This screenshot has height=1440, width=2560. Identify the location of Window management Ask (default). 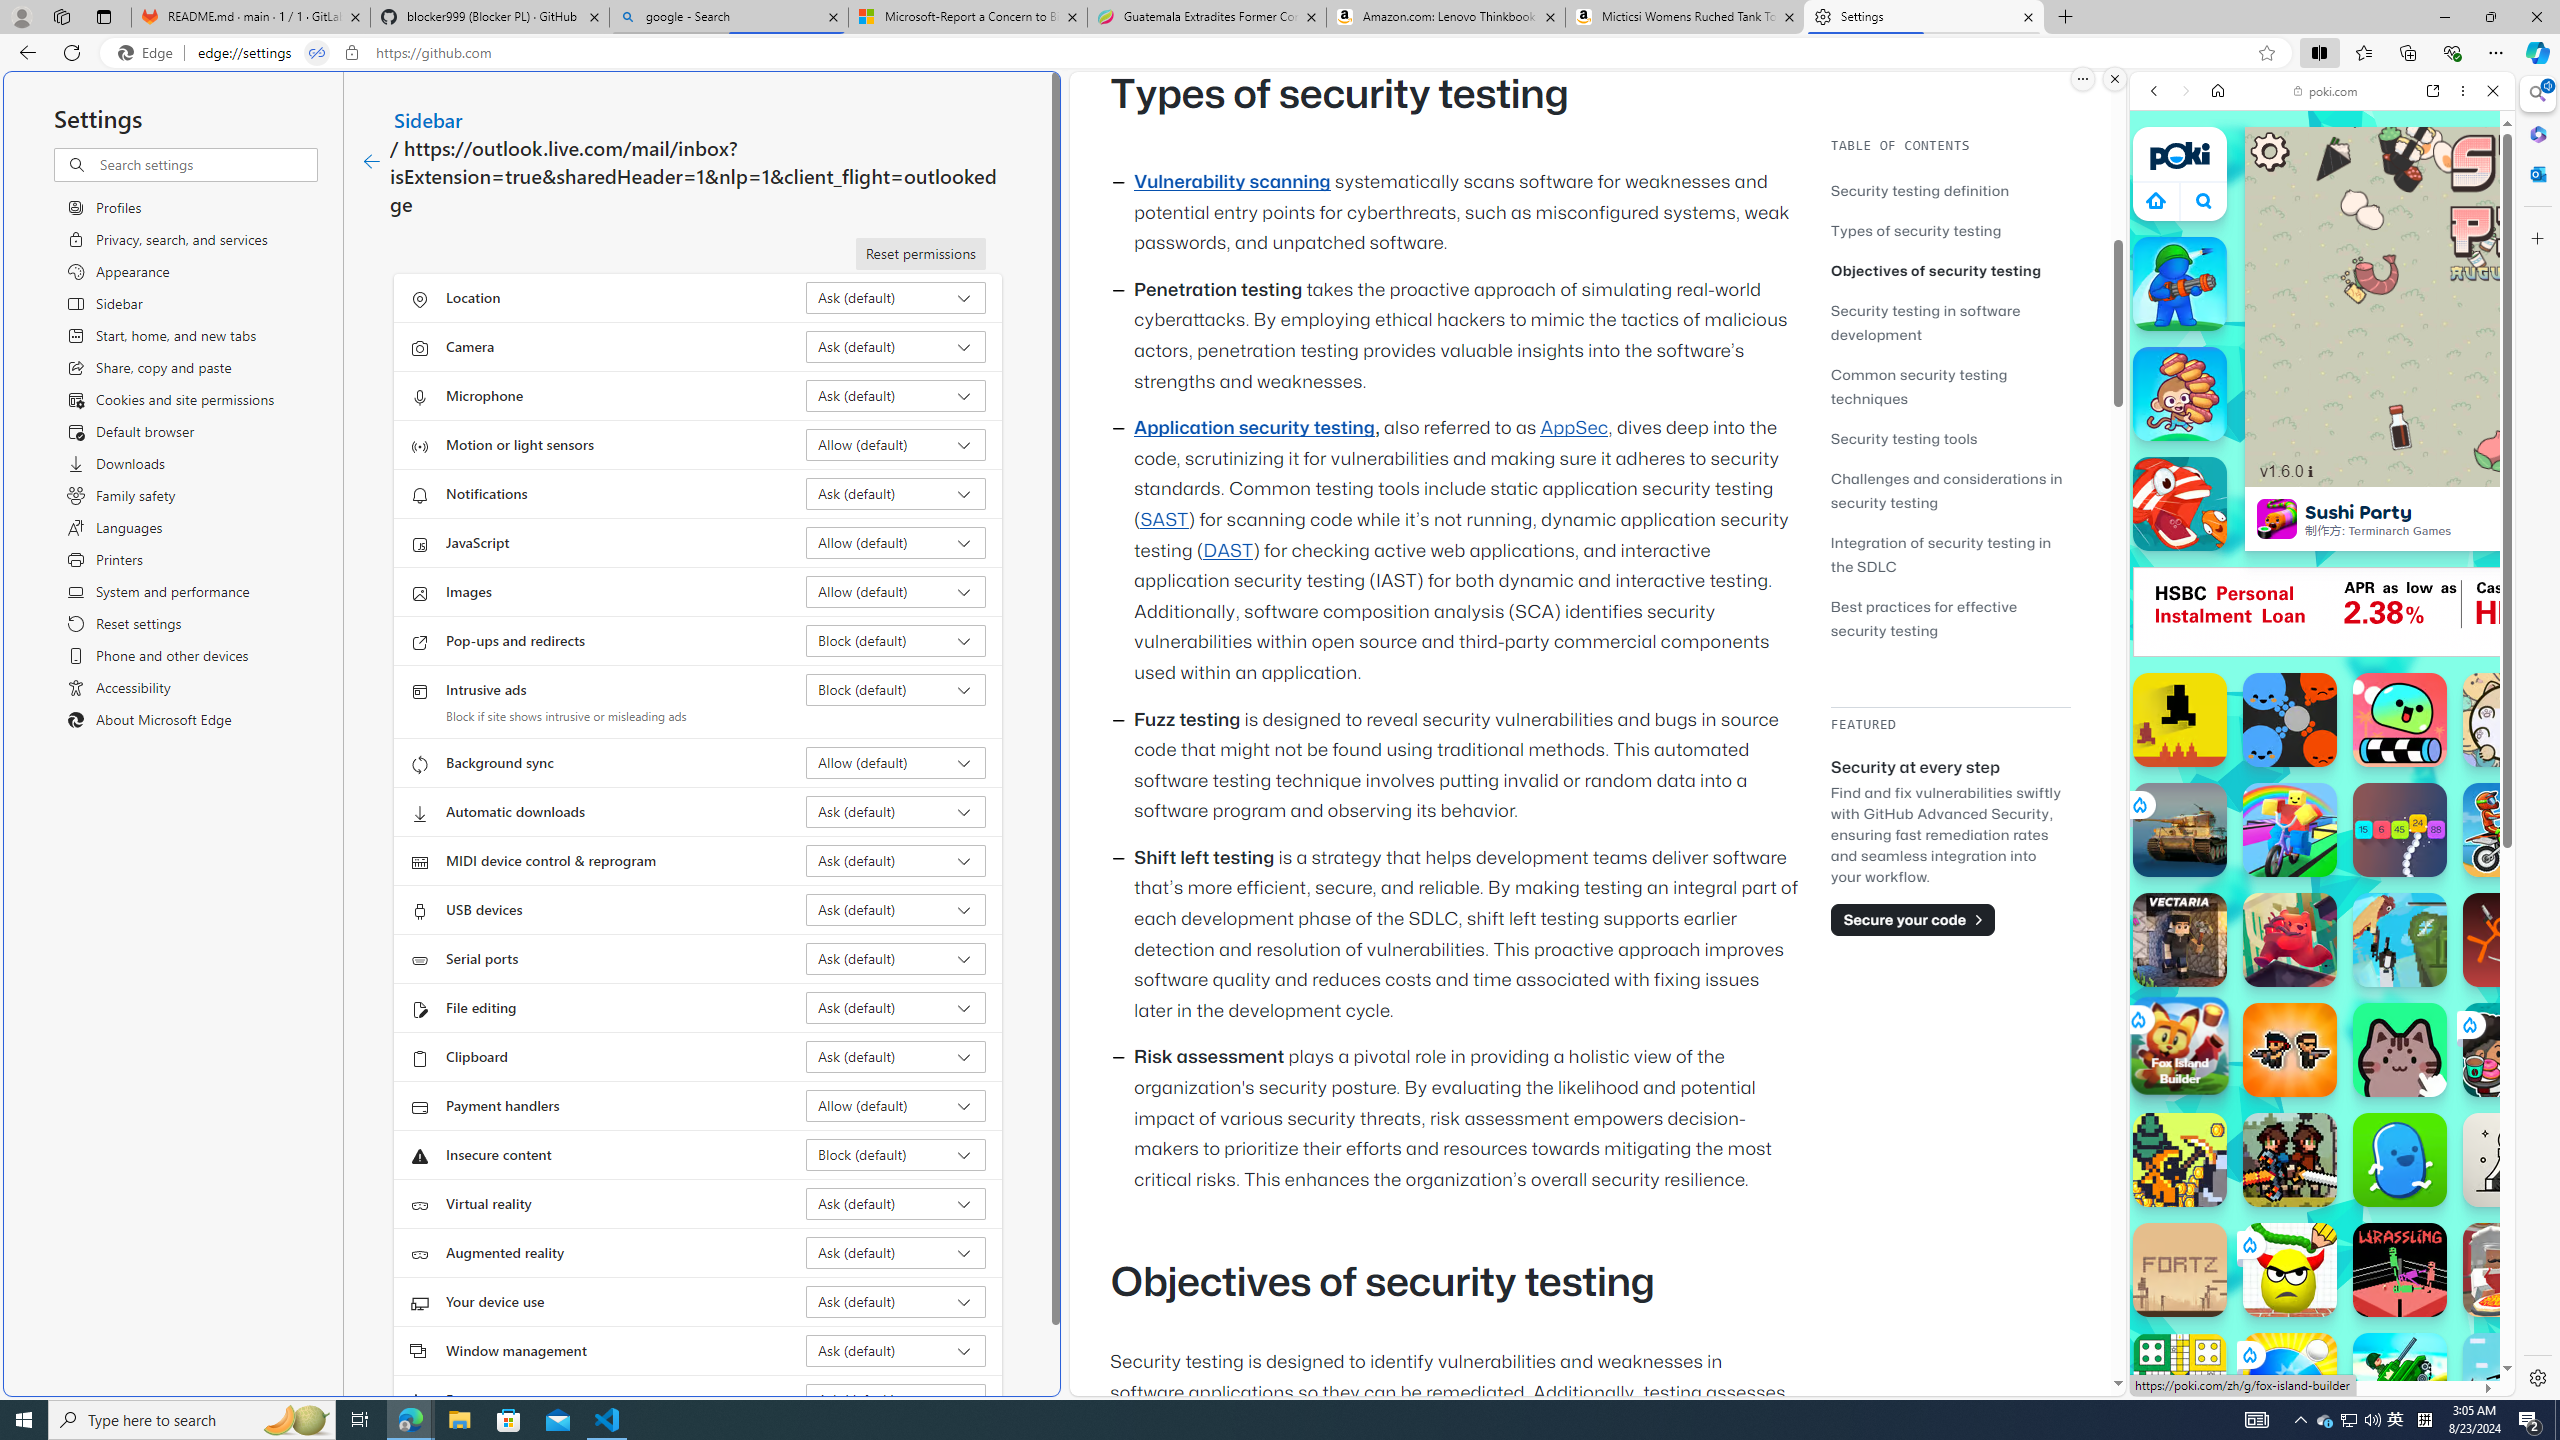
(896, 1350).